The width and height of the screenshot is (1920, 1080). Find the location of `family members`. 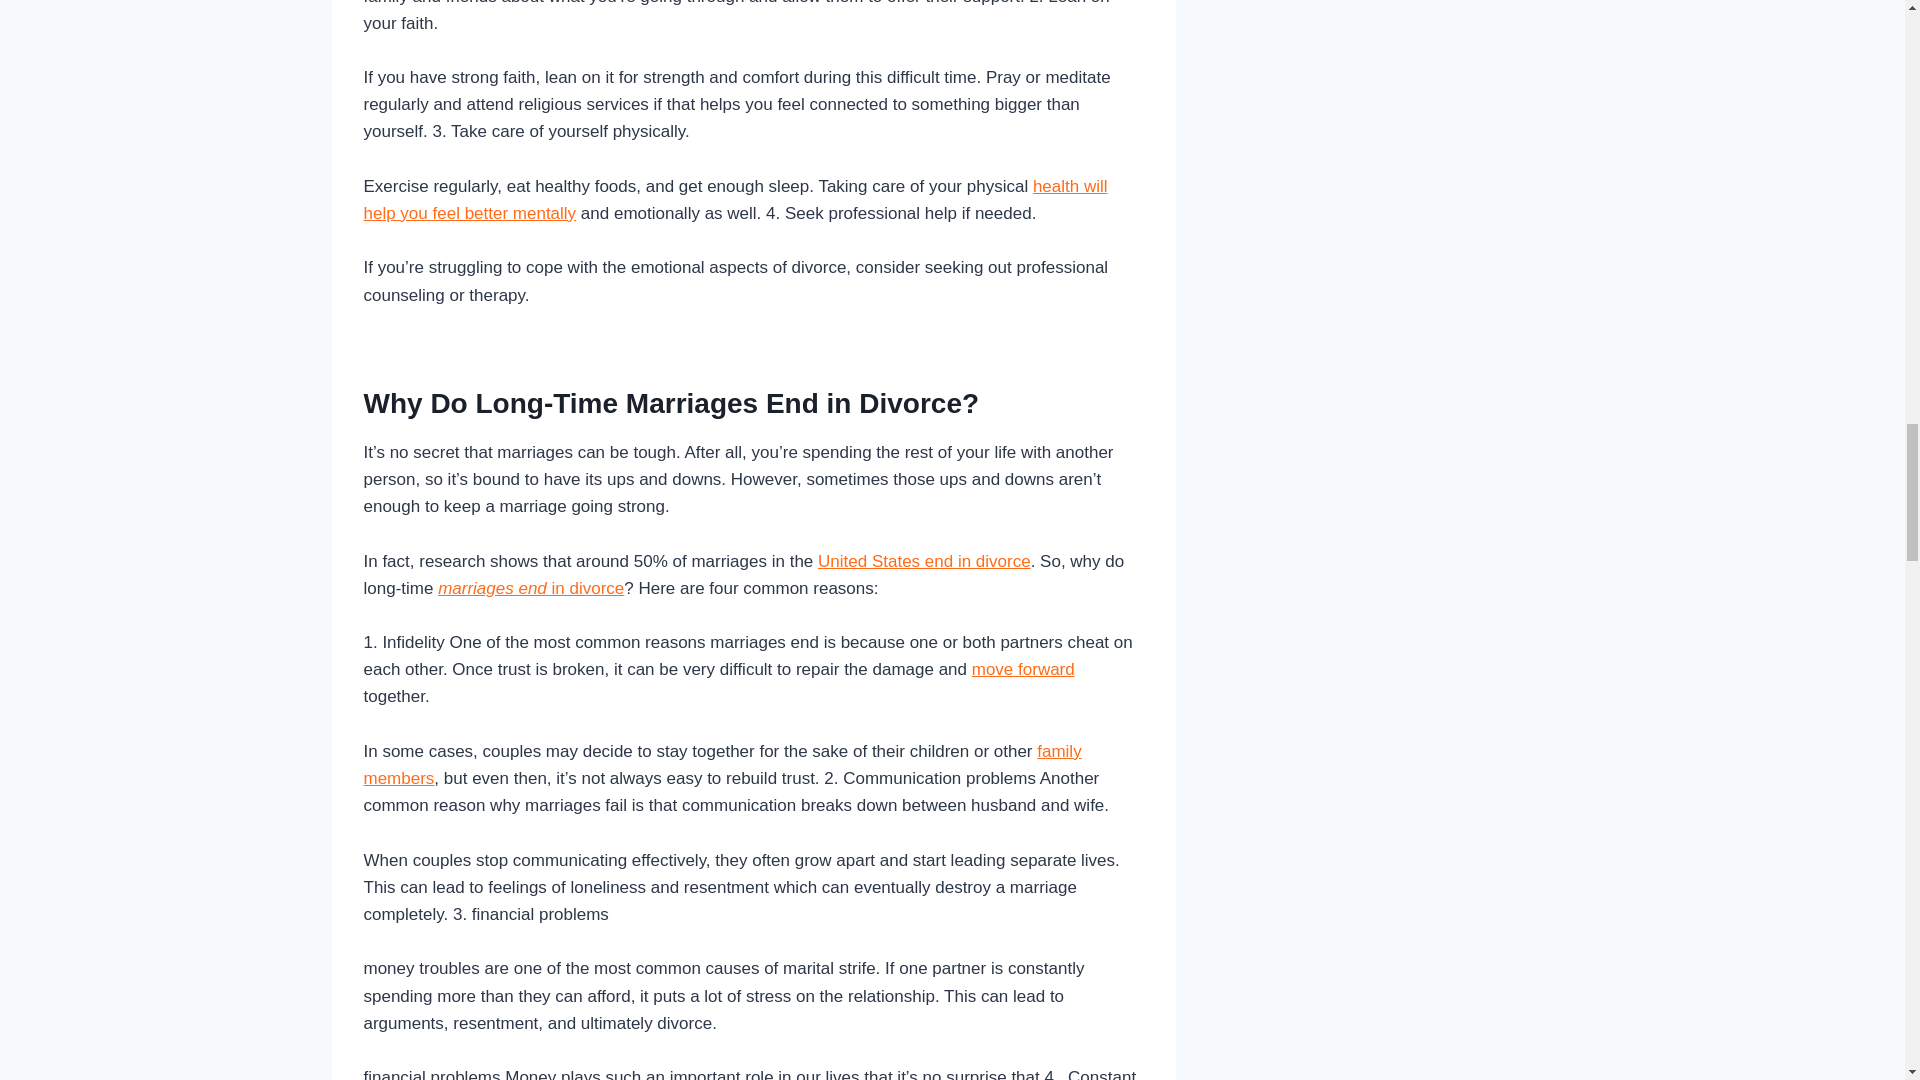

family members is located at coordinates (723, 764).